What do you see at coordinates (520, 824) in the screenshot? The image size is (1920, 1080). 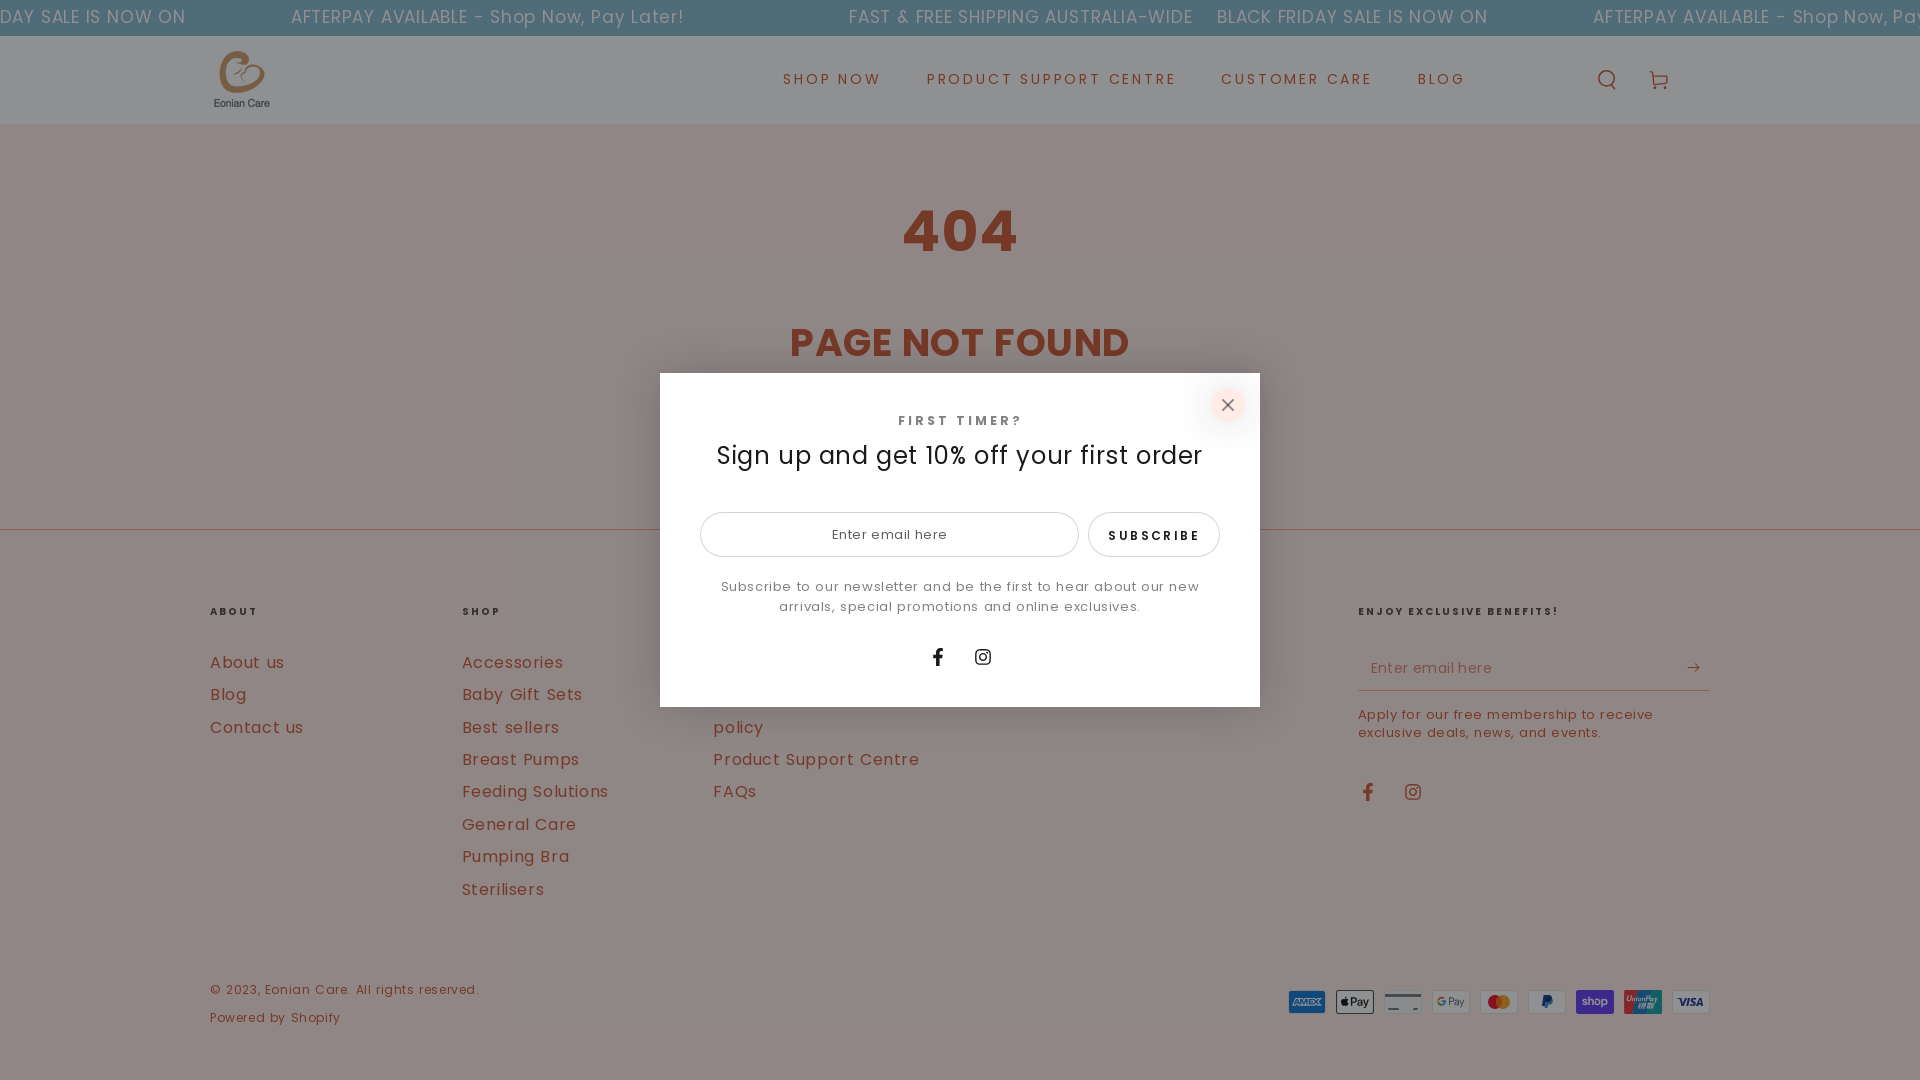 I see `General Care` at bounding box center [520, 824].